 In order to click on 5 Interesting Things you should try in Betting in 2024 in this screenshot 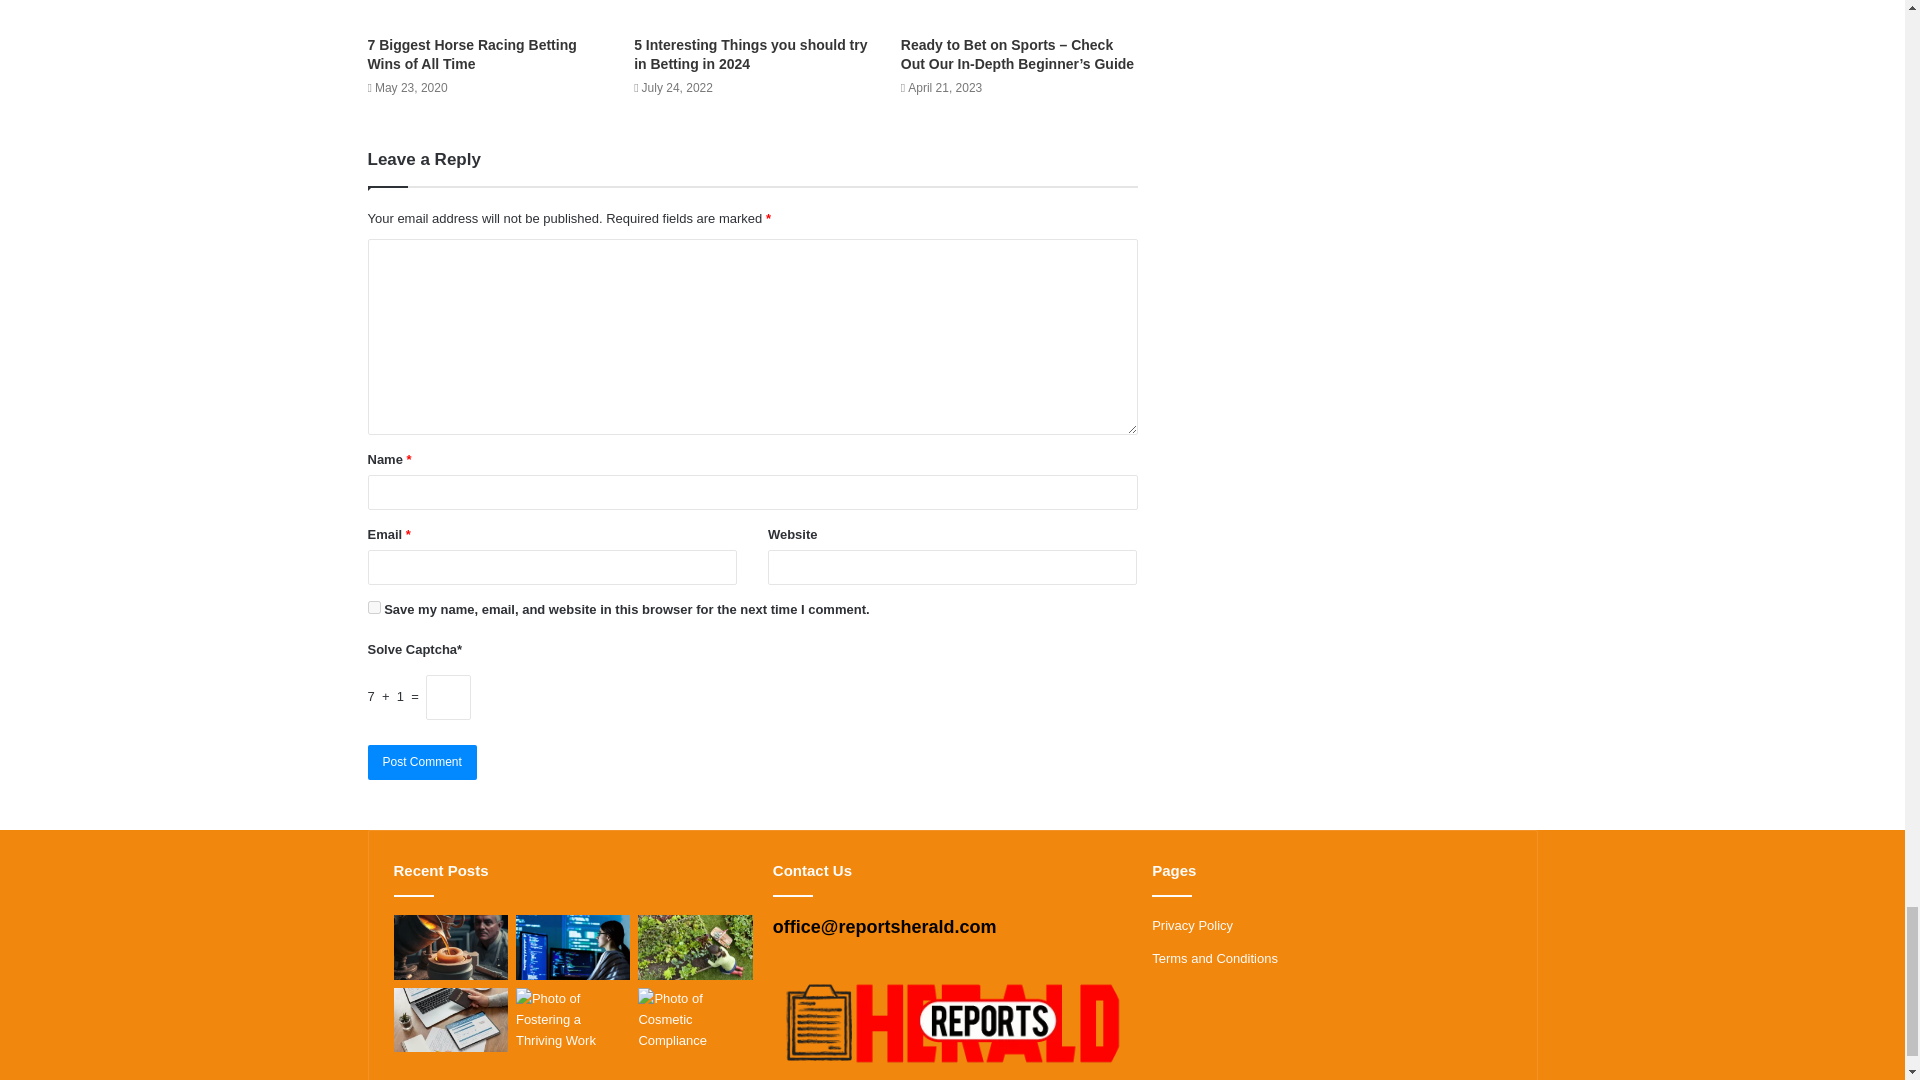, I will do `click(750, 54)`.